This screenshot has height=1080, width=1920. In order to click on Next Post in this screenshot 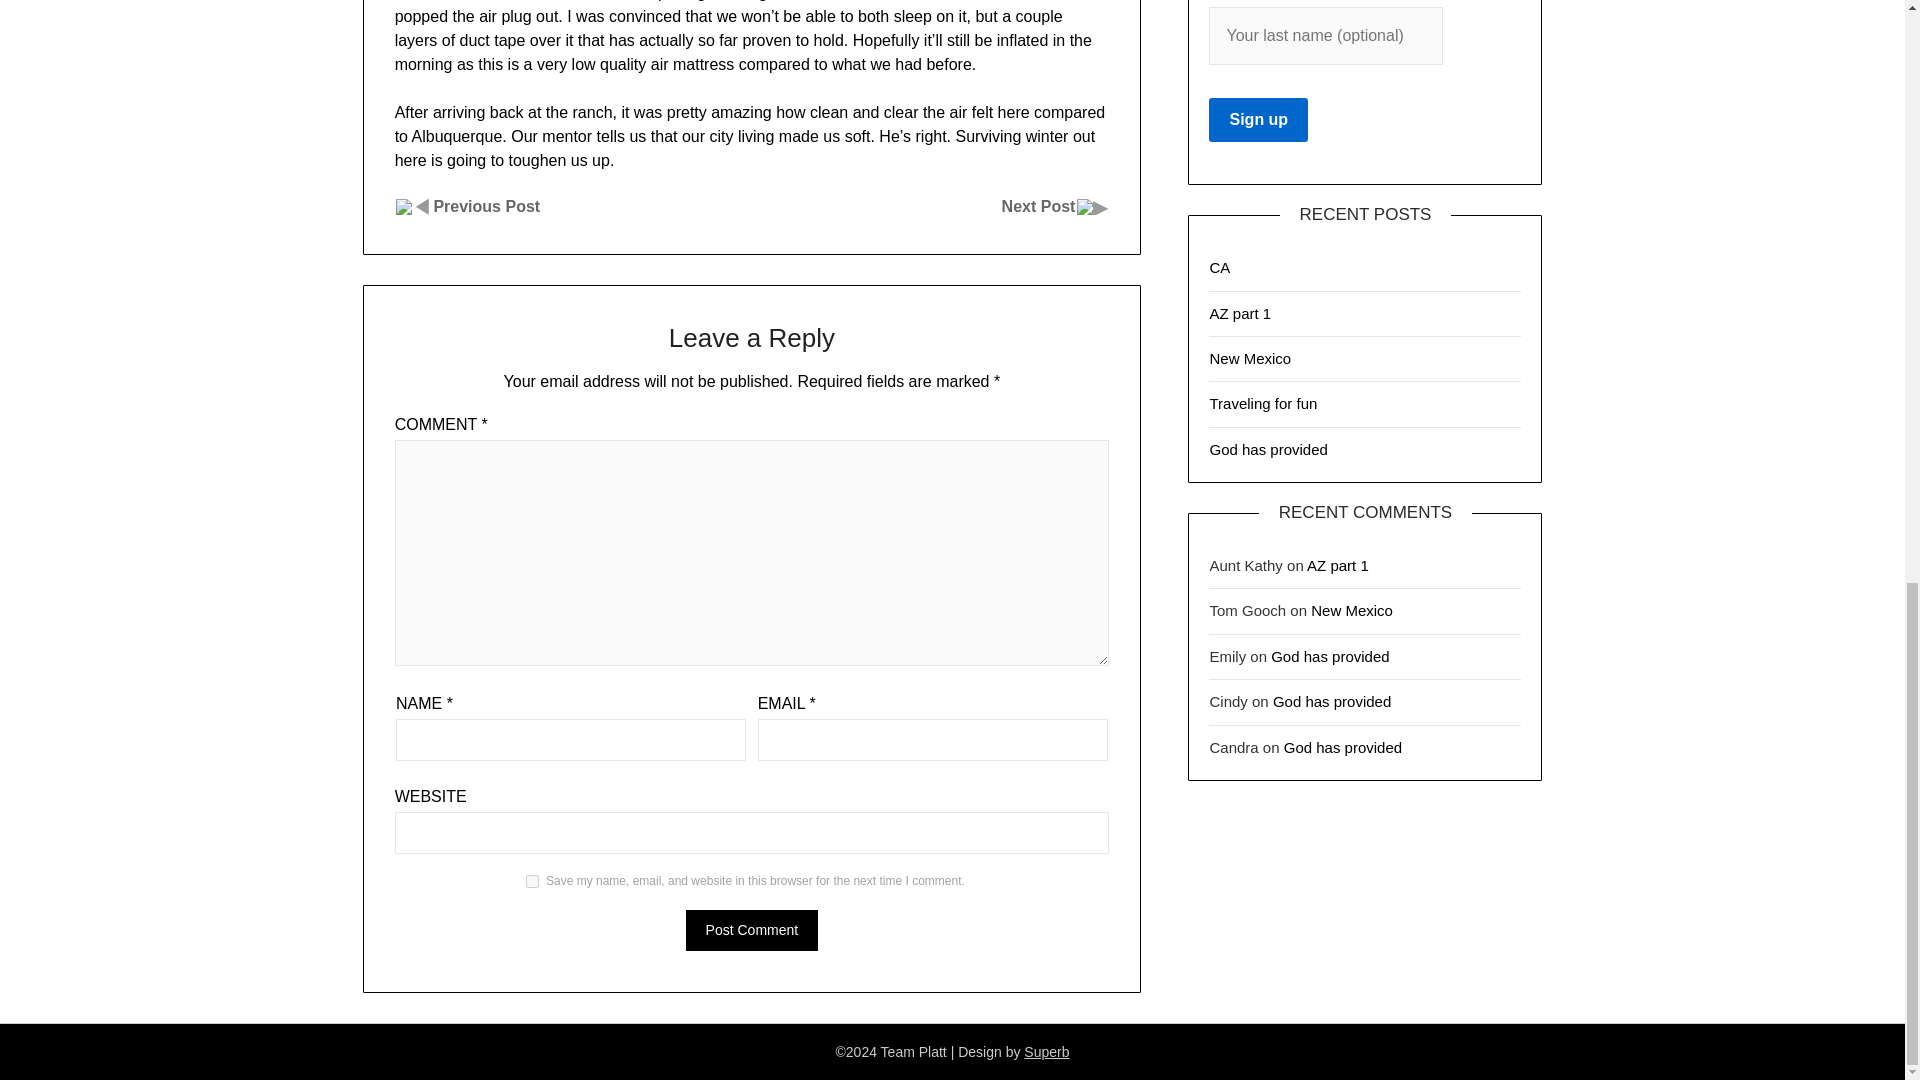, I will do `click(1038, 206)`.